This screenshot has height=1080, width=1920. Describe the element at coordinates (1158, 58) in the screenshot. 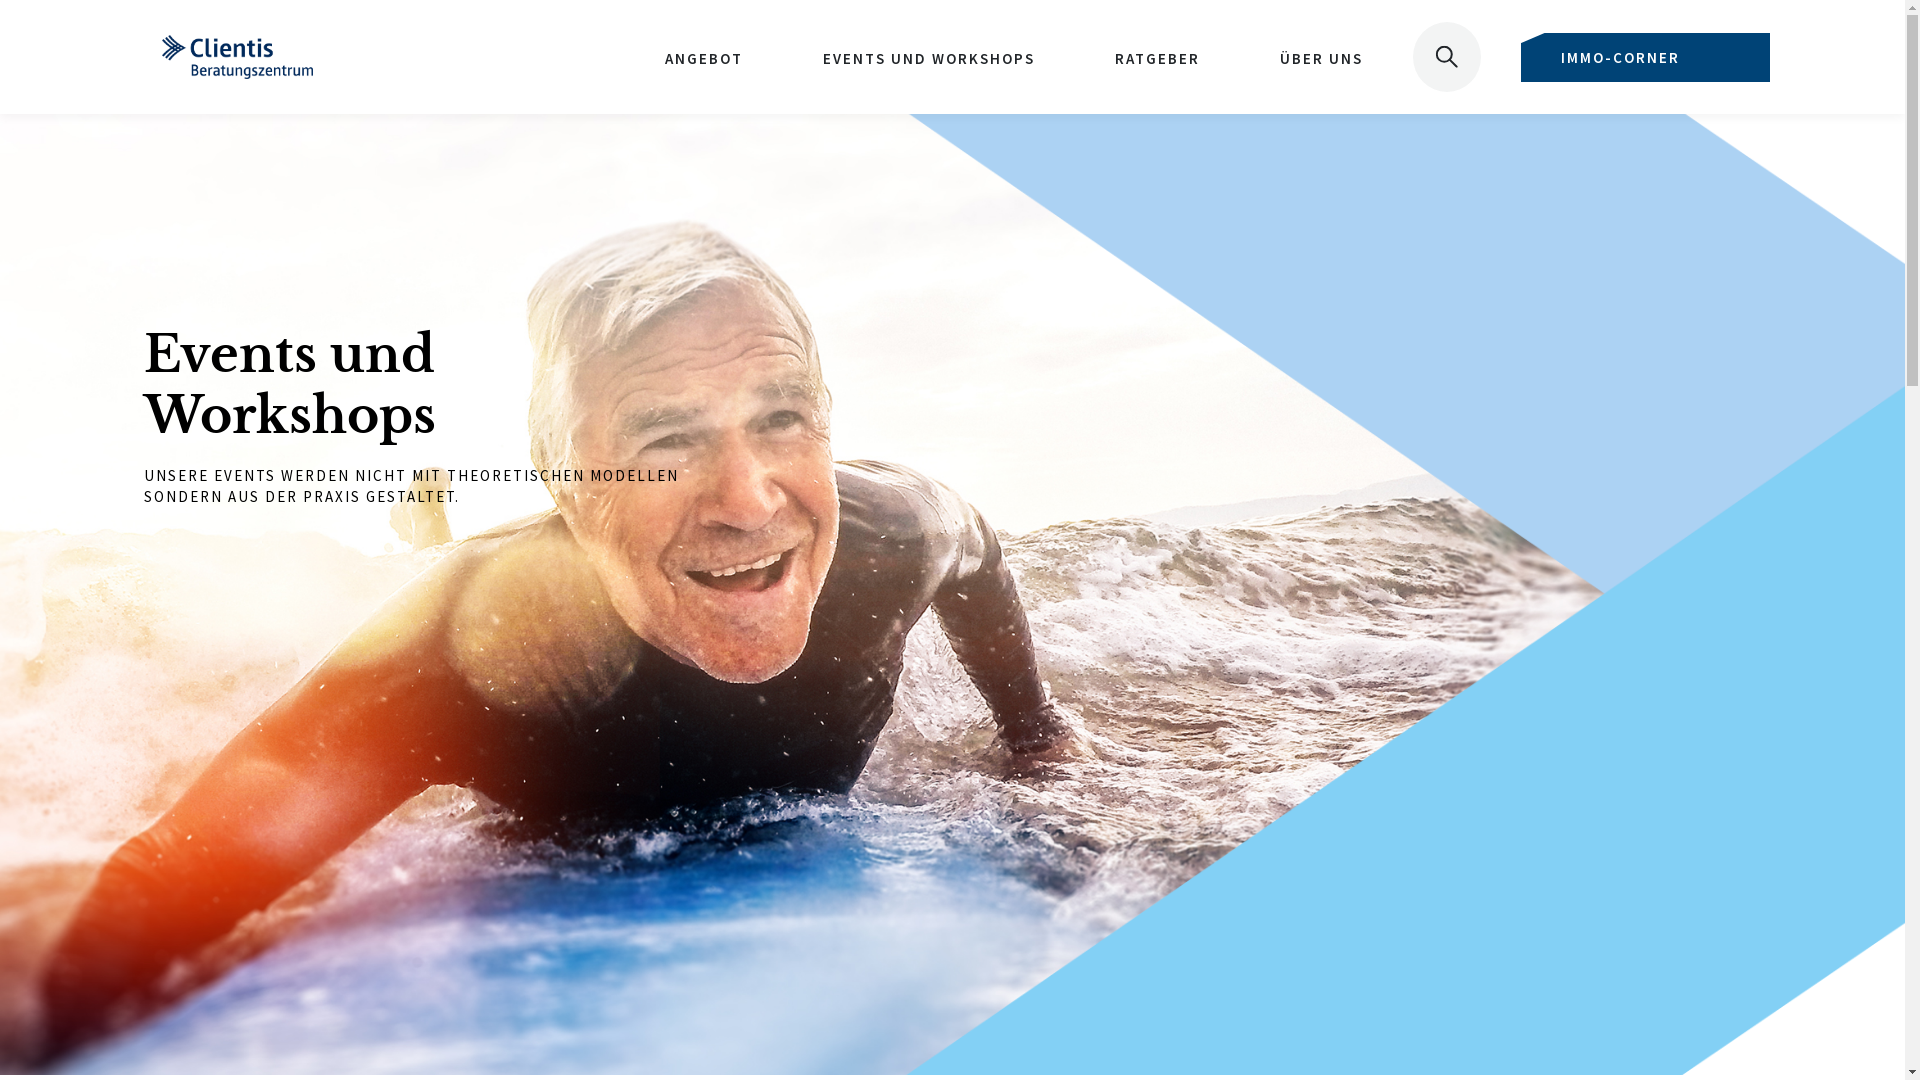

I see `RATGEBER` at that location.